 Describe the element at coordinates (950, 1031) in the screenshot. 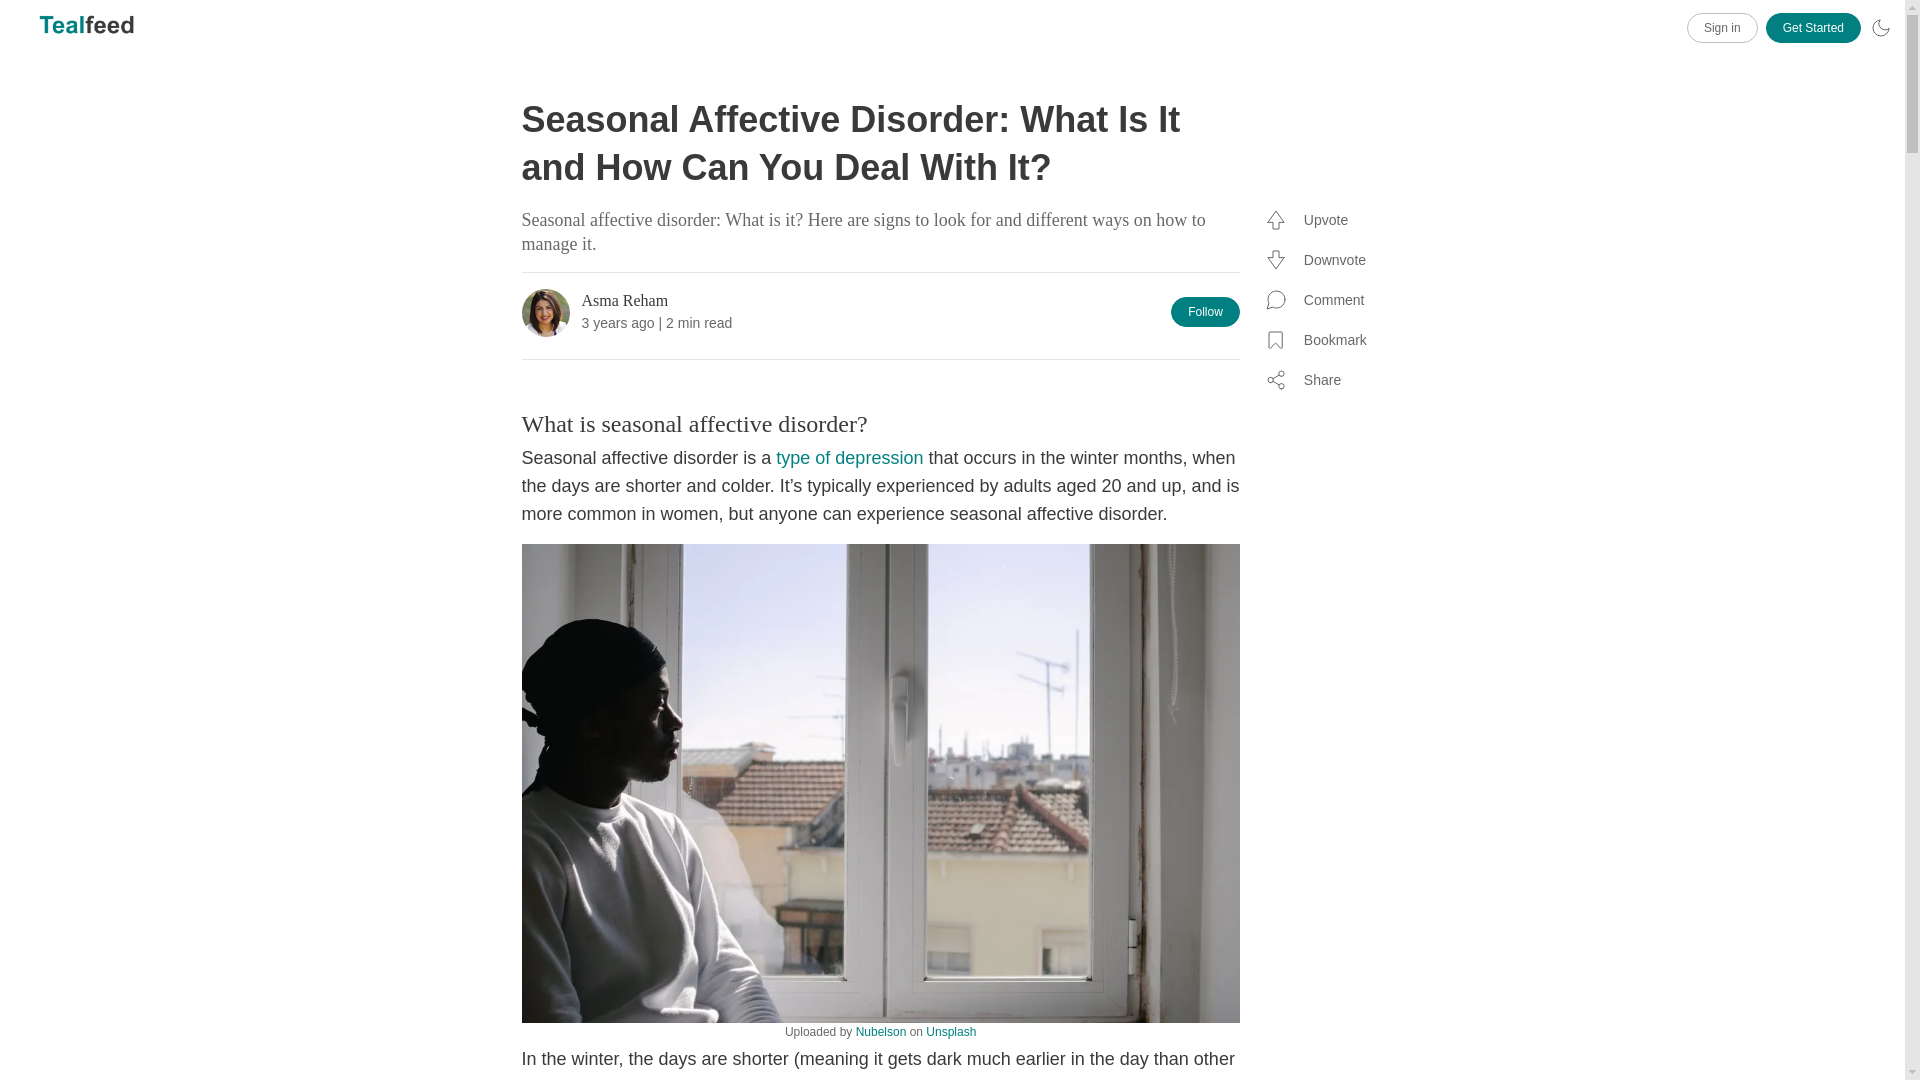

I see `Unsplash` at that location.